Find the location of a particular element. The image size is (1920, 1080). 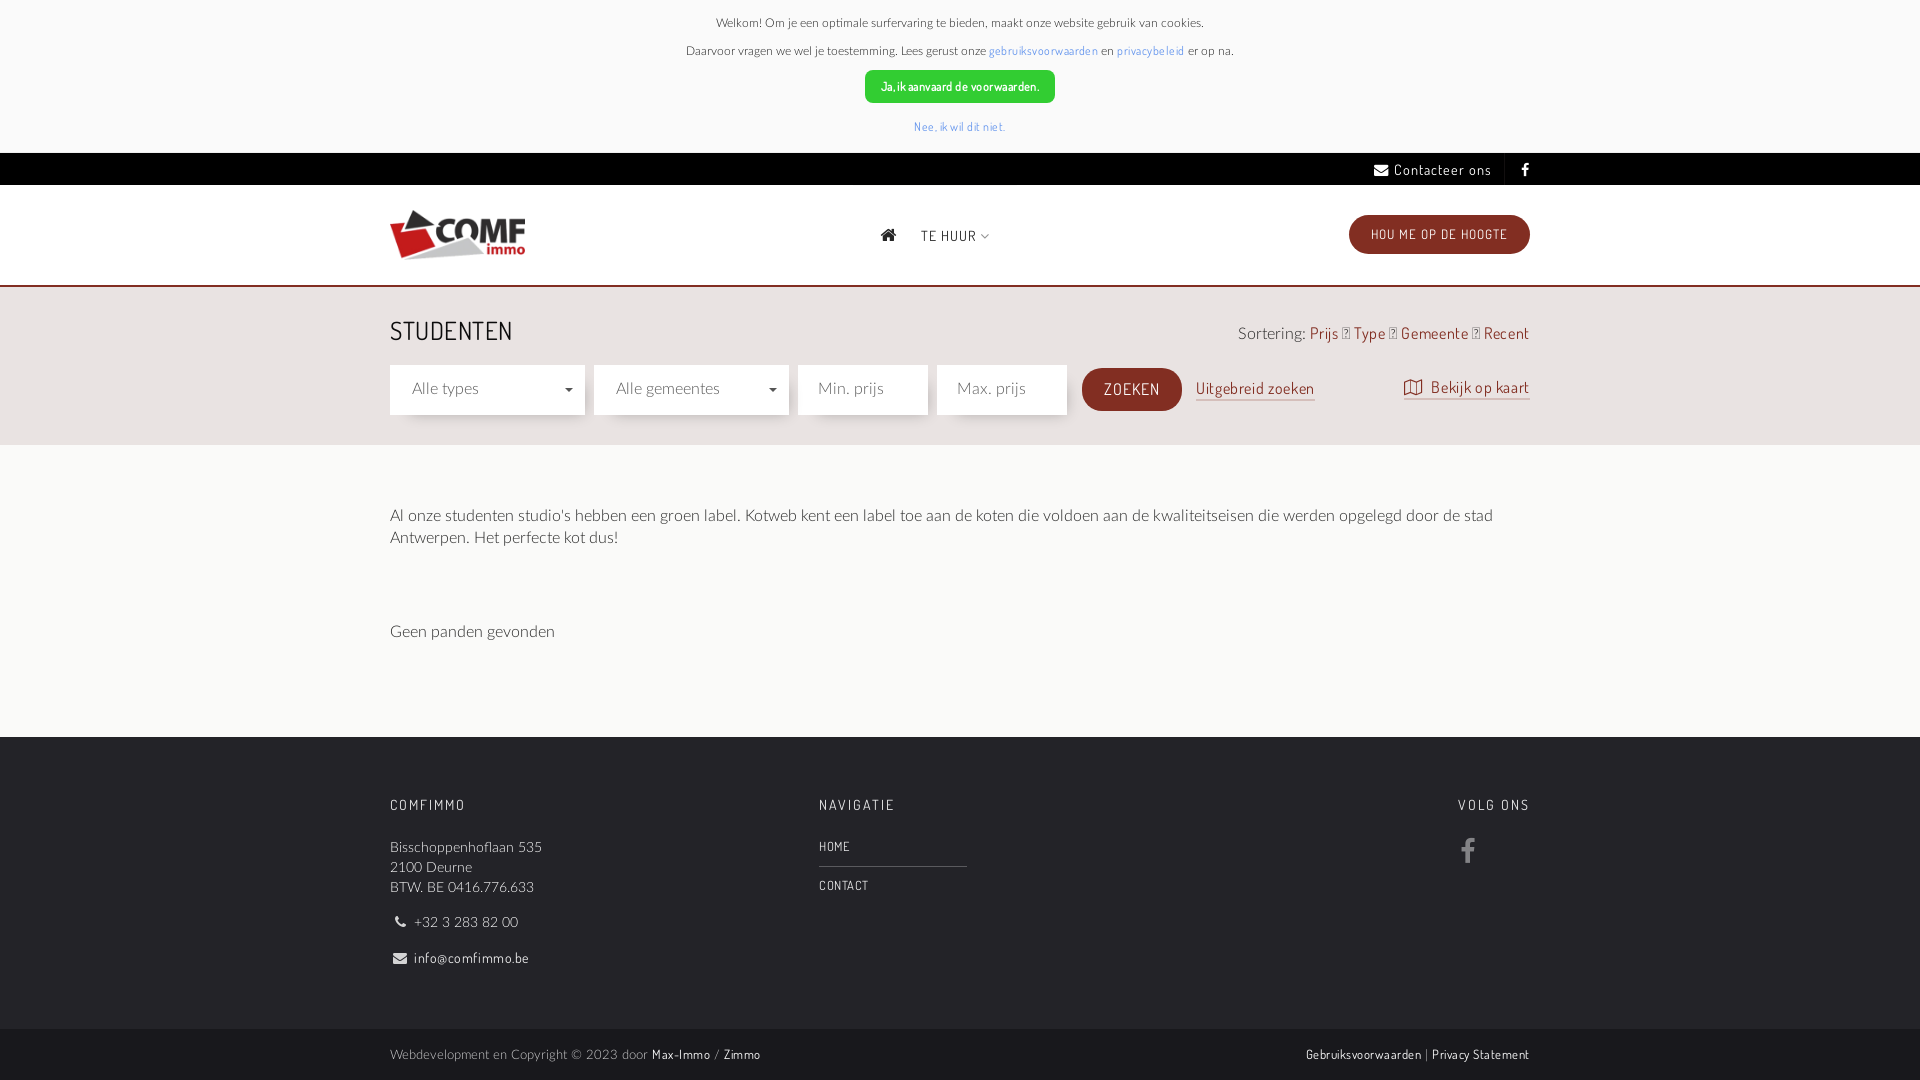

Recent is located at coordinates (1507, 335).